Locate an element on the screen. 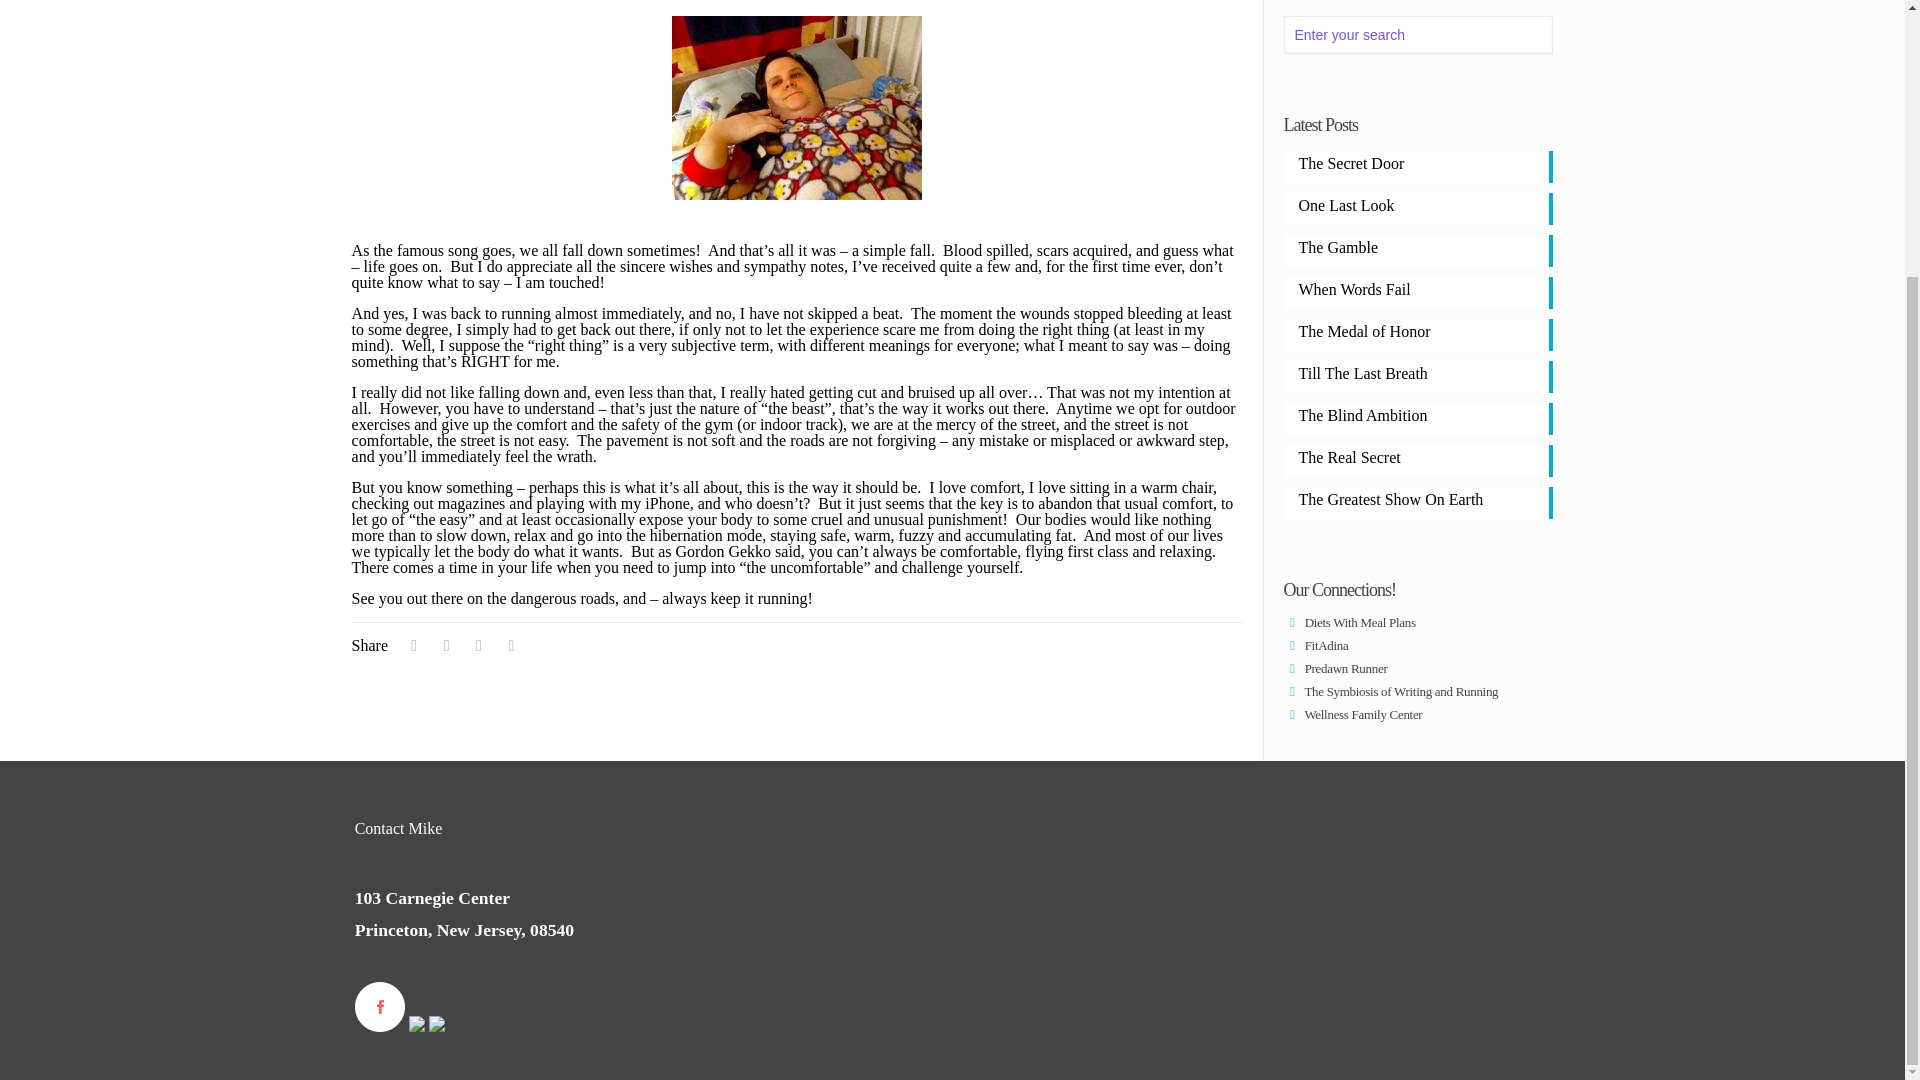  The Gamble is located at coordinates (1417, 249).